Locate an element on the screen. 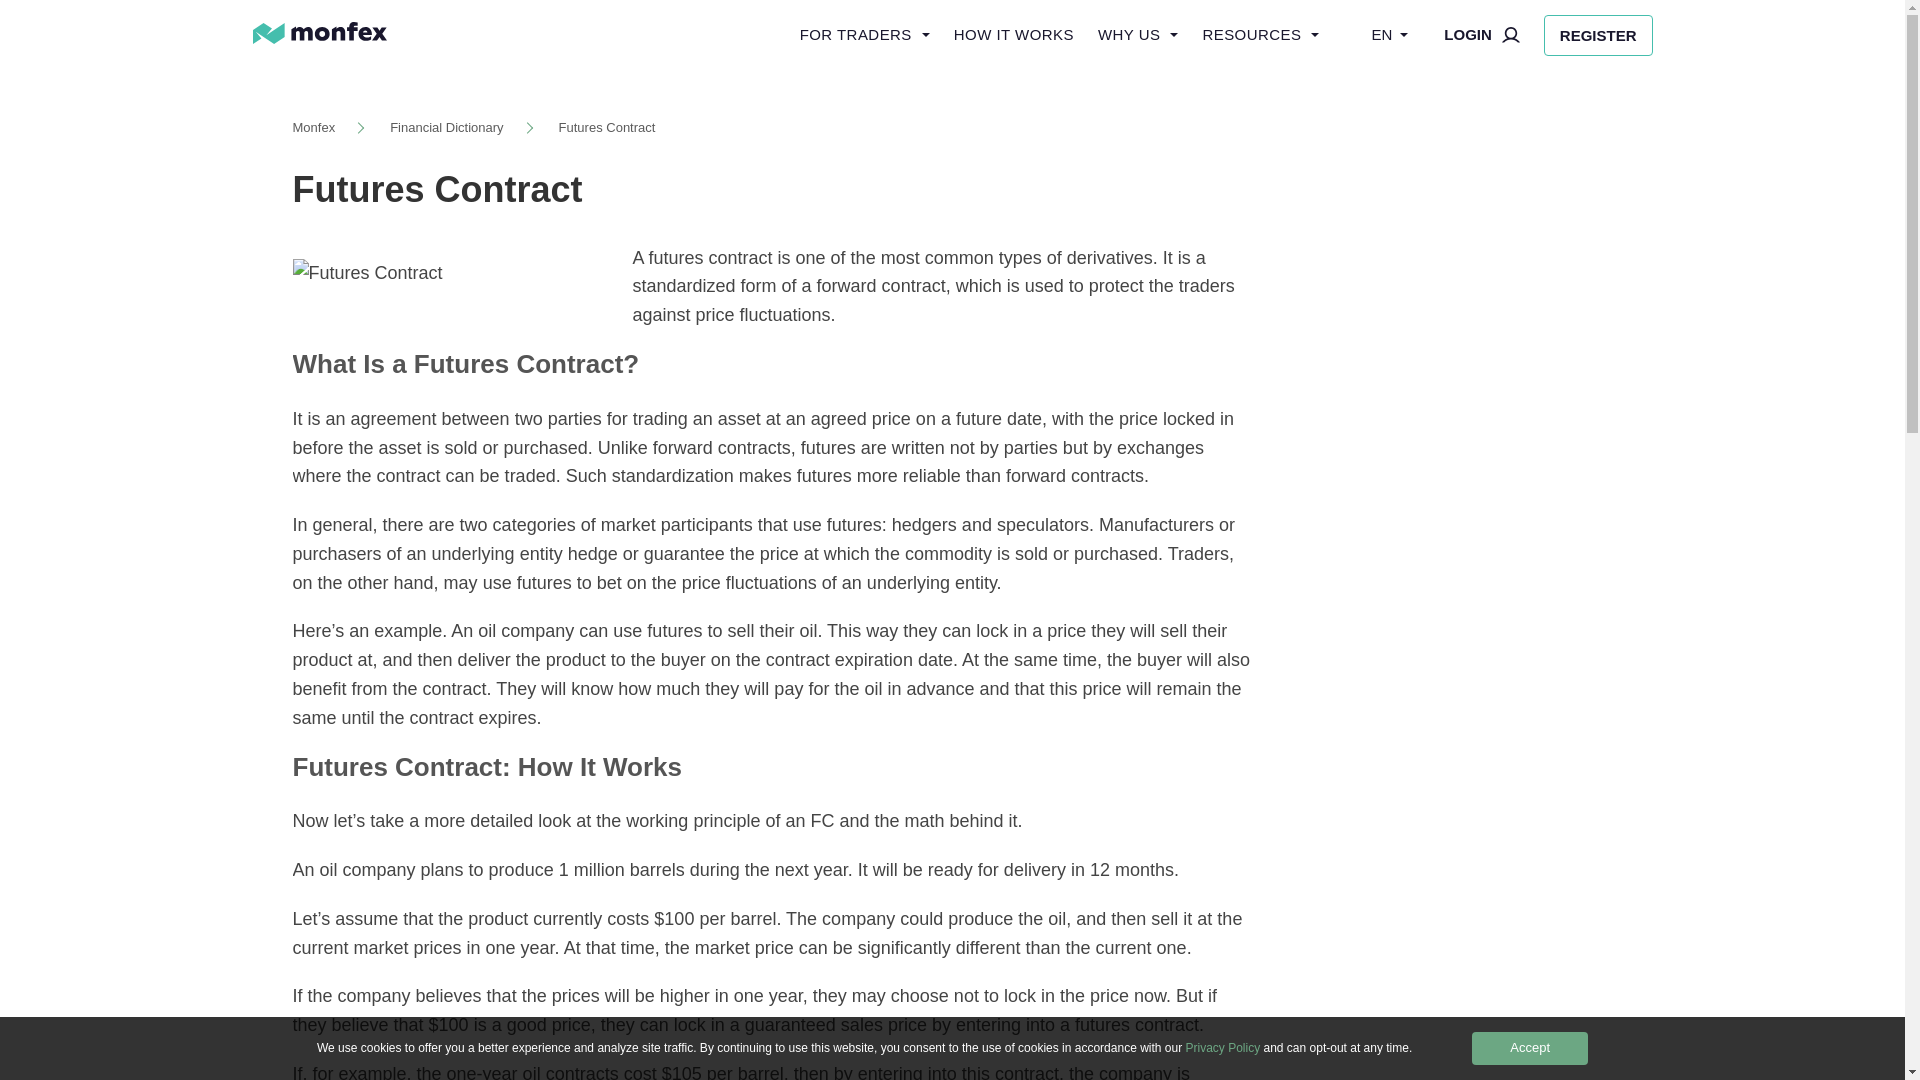 Image resolution: width=1920 pixels, height=1080 pixels. Futures Contract is located at coordinates (607, 128).